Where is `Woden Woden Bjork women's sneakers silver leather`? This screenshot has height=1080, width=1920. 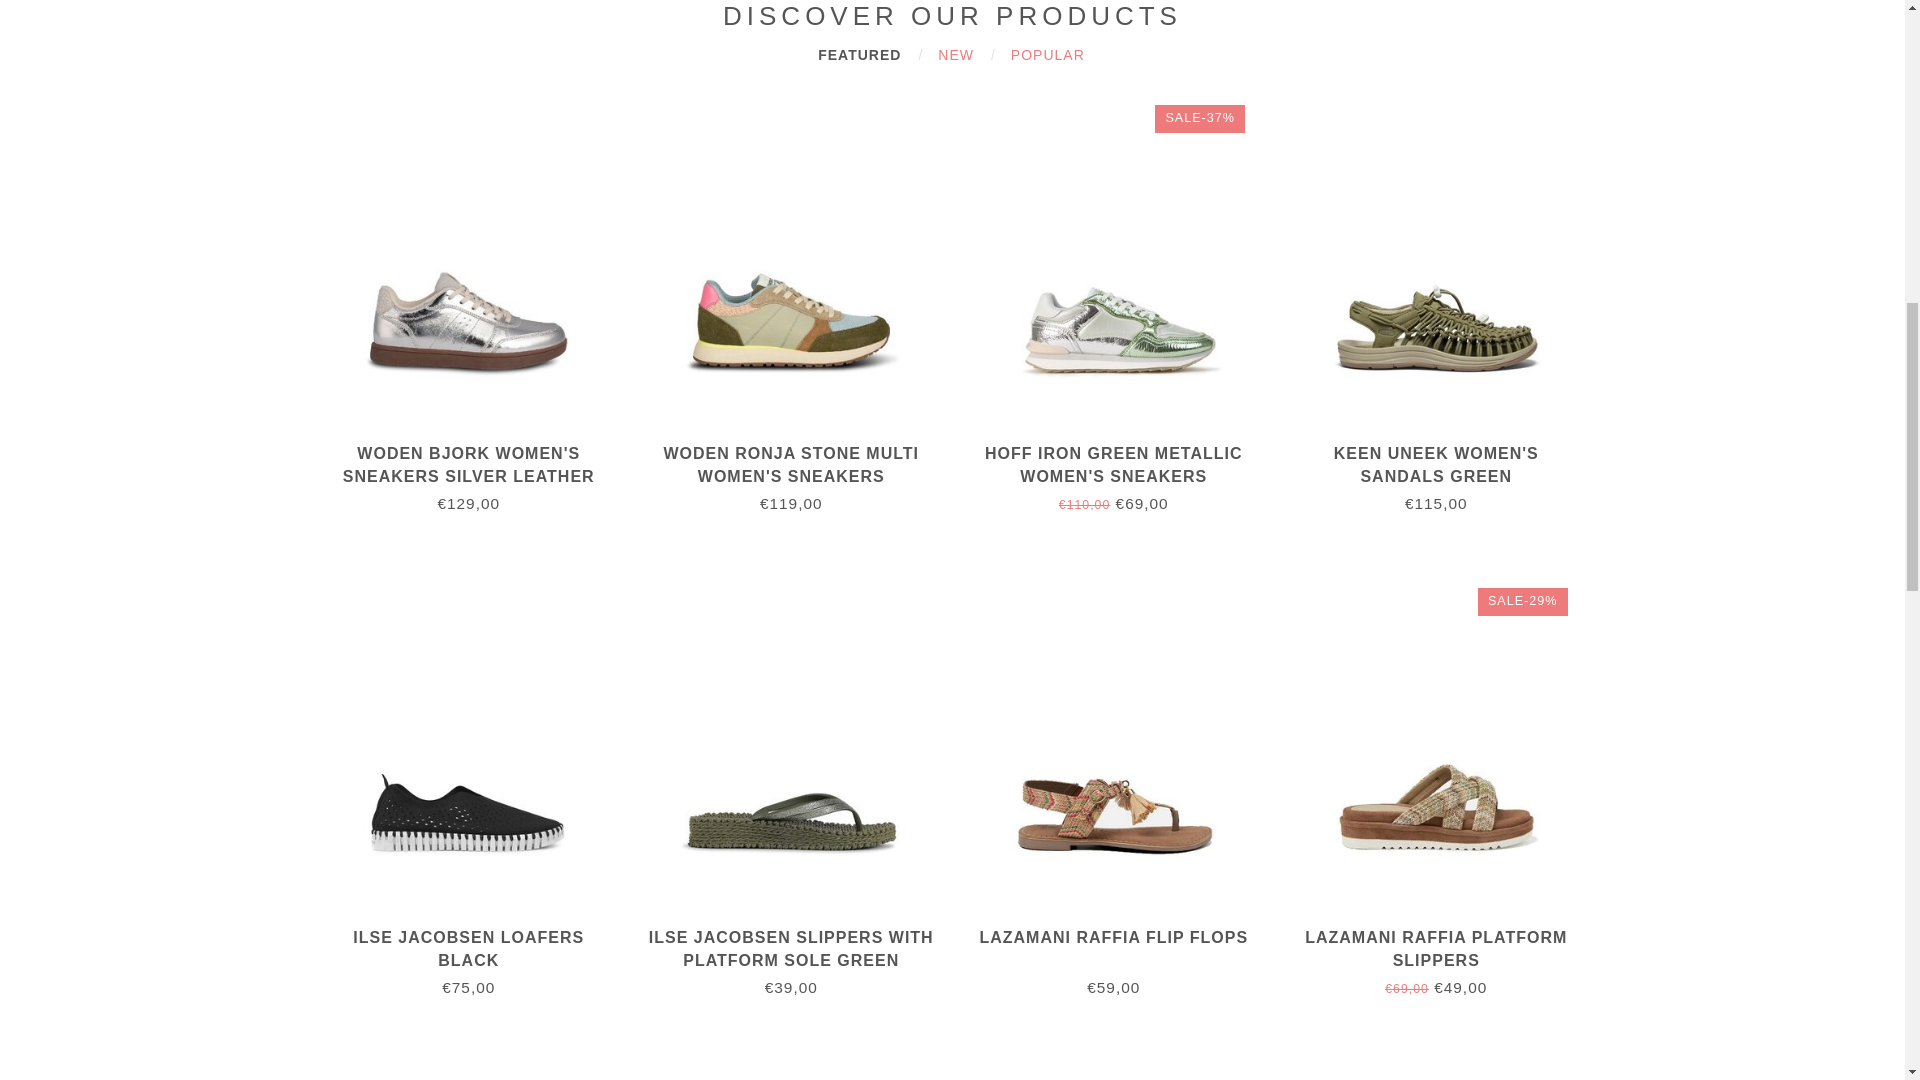 Woden Woden Bjork women's sneakers silver leather is located at coordinates (469, 464).